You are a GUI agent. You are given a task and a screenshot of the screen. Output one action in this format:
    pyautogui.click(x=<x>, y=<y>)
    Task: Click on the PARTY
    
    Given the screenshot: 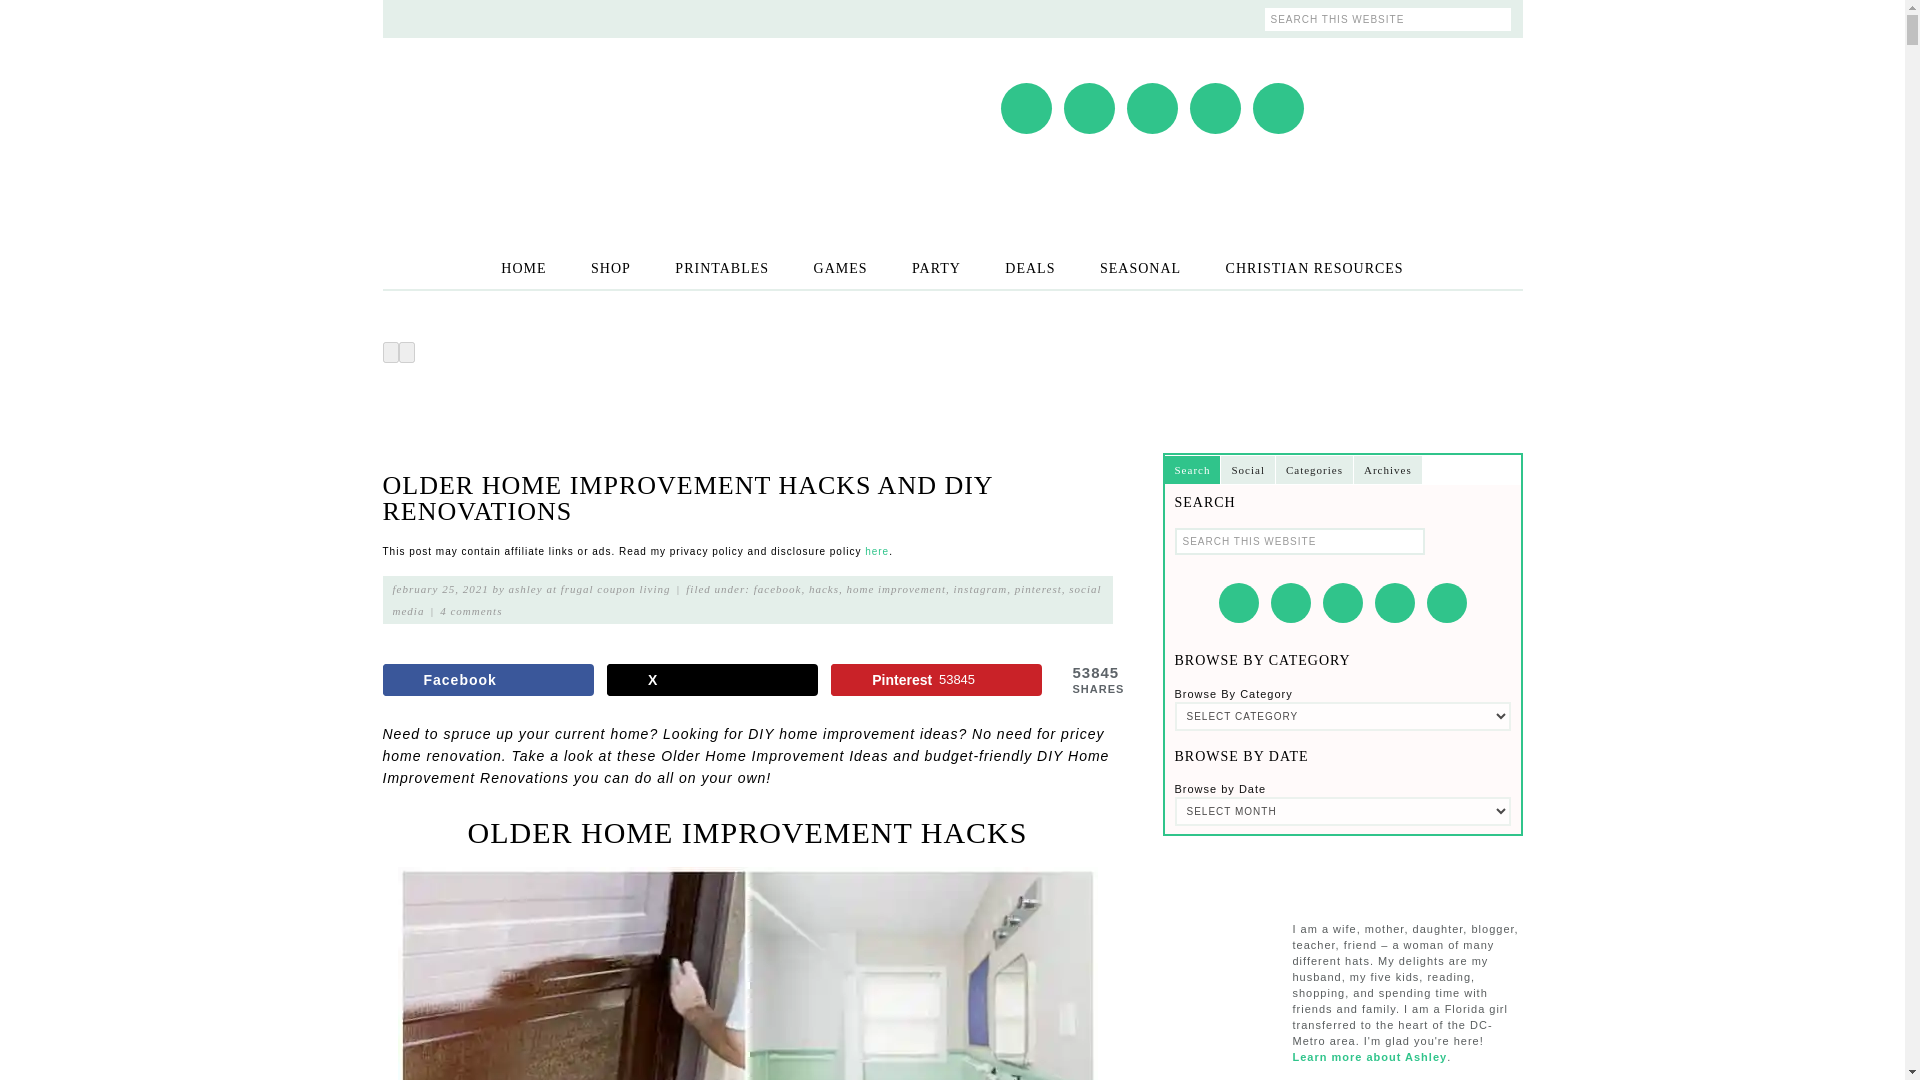 What is the action you would take?
    pyautogui.click(x=936, y=268)
    